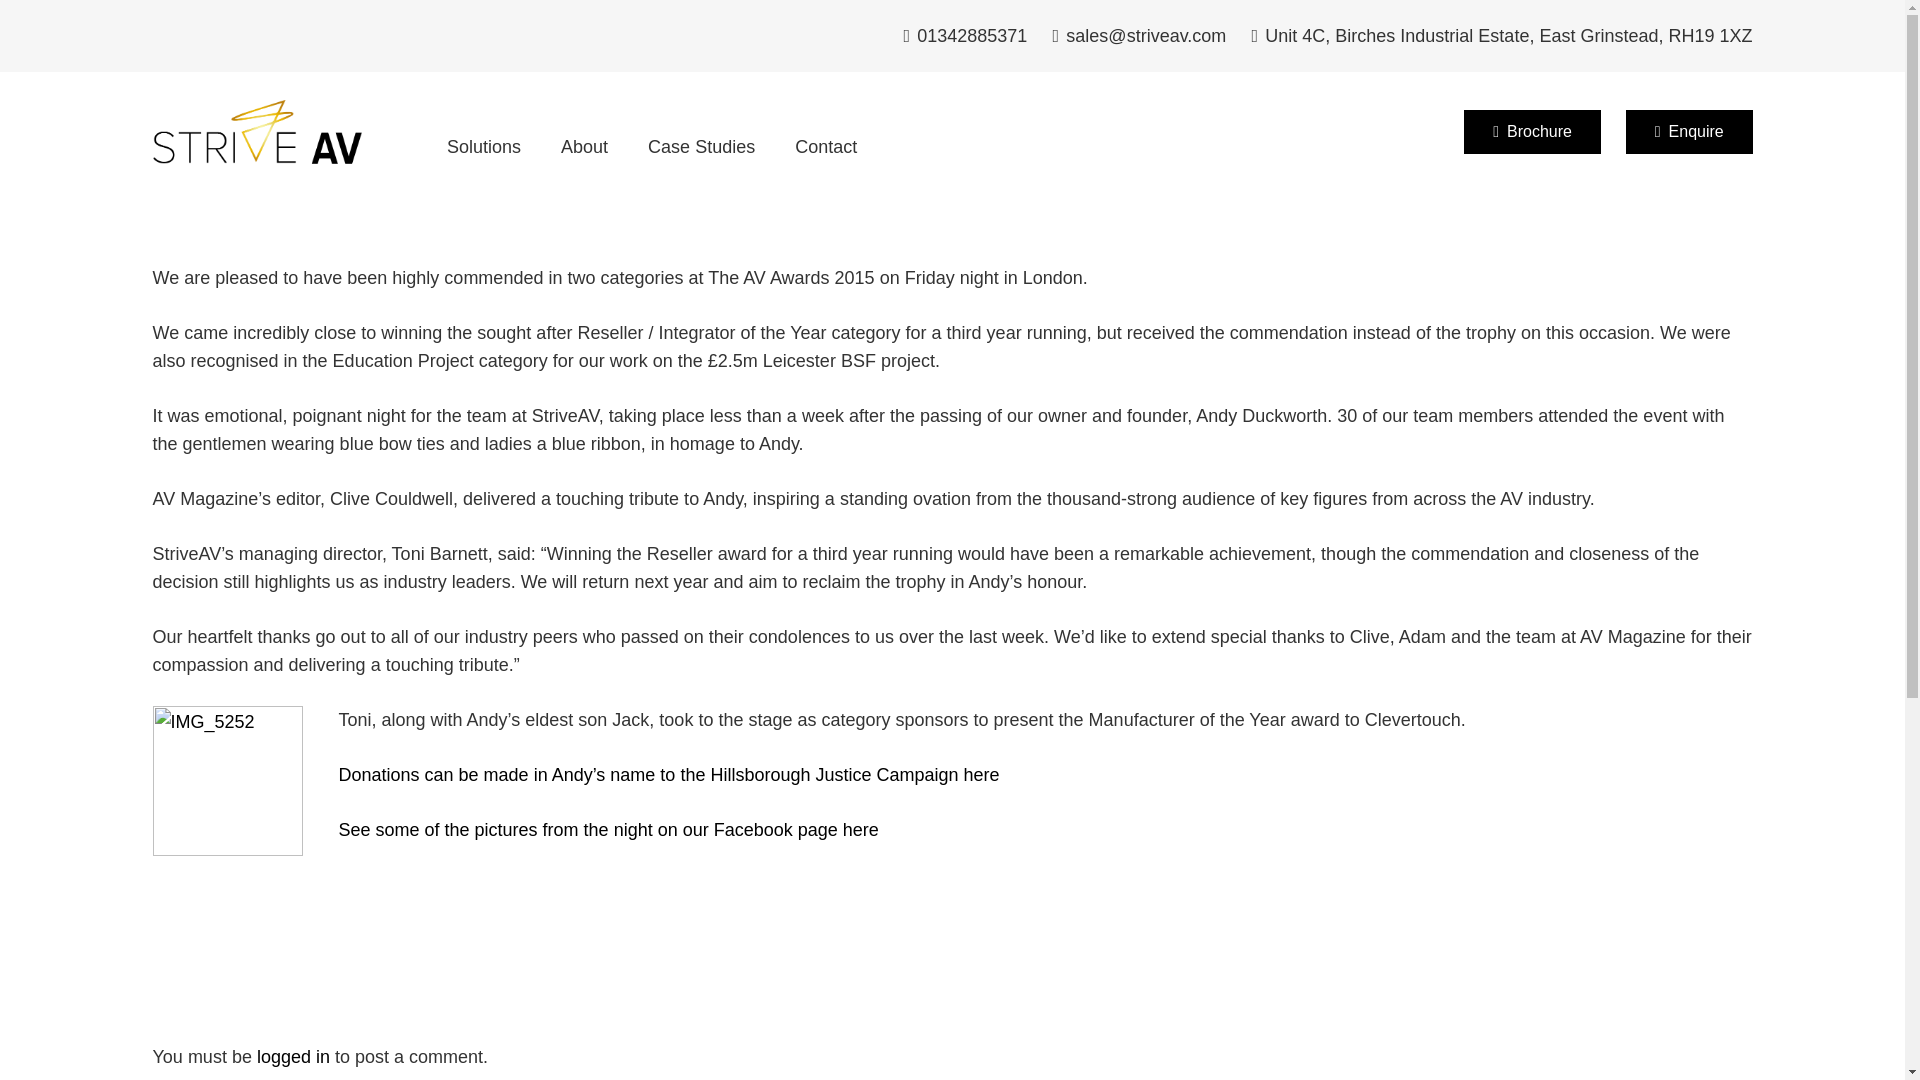 The width and height of the screenshot is (1920, 1080). I want to click on Modern Slavery Policy, so click(1612, 710).